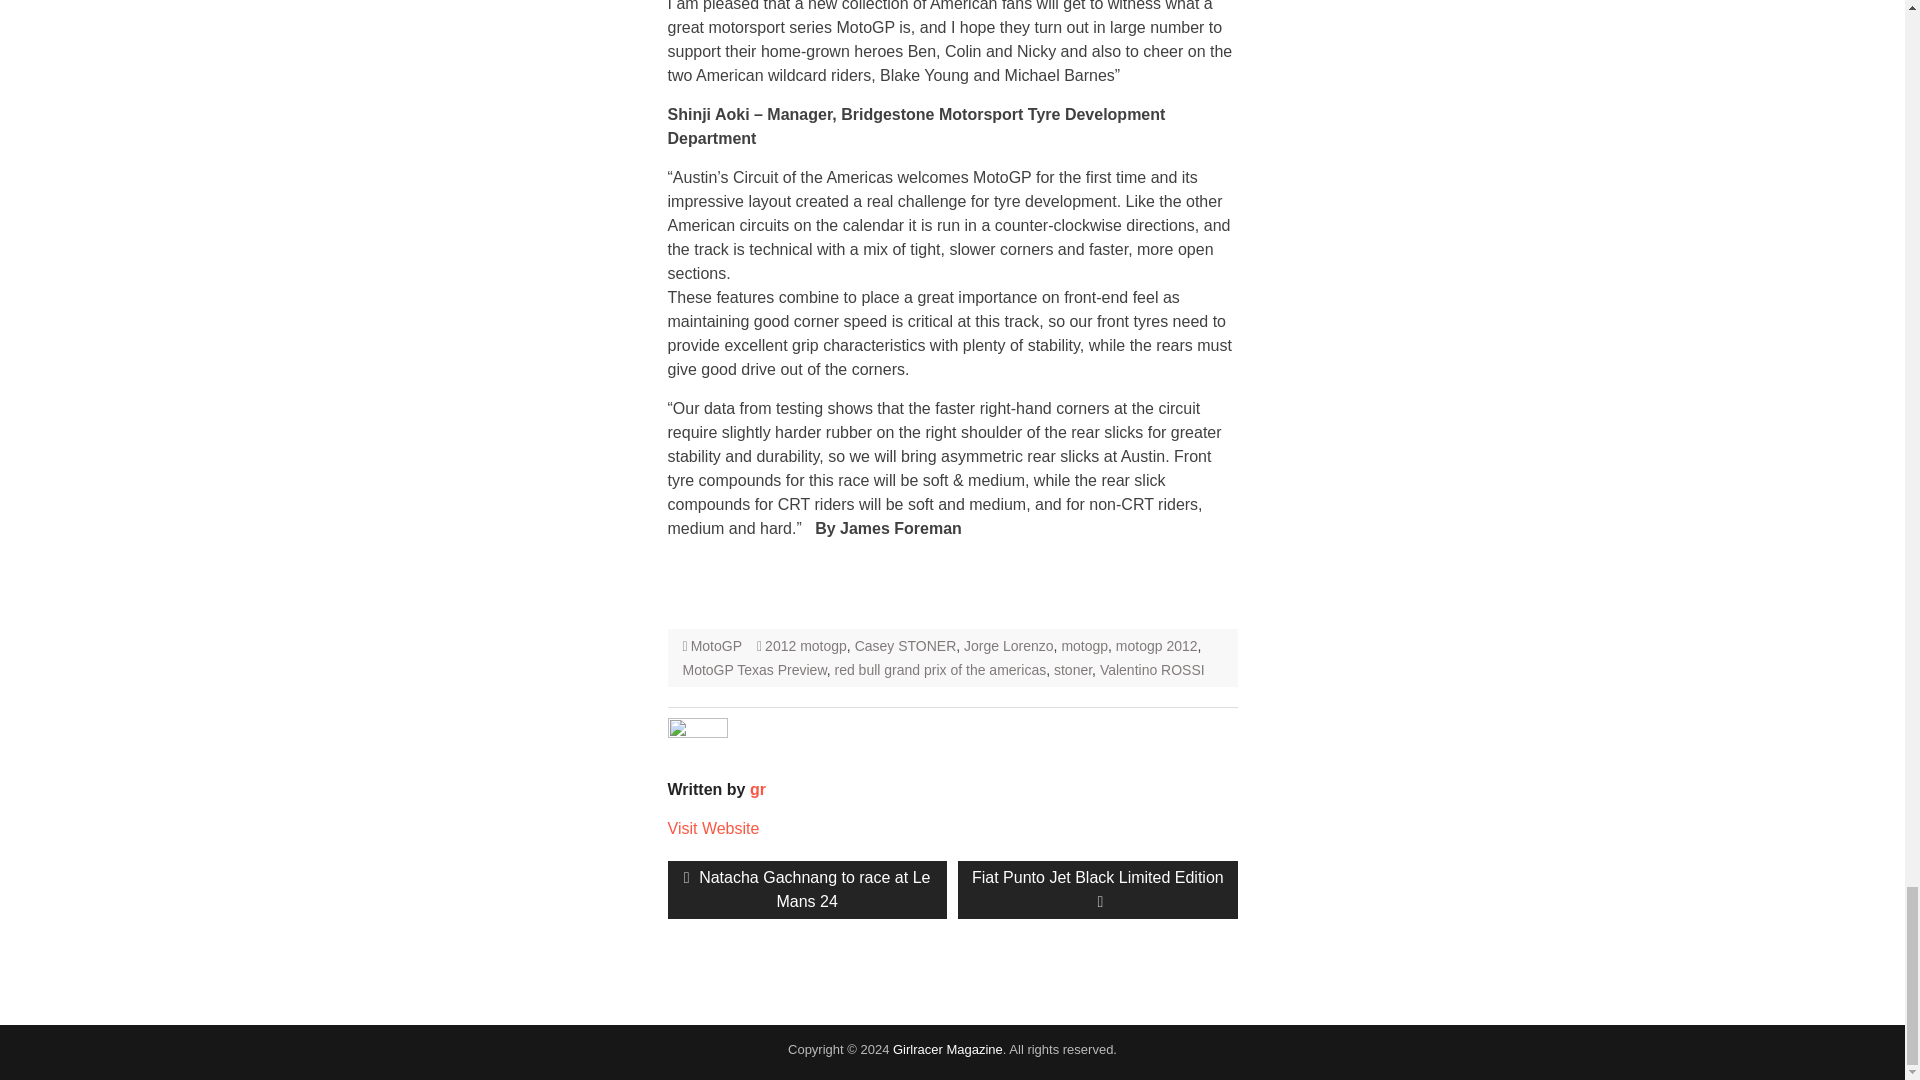 This screenshot has width=1920, height=1080. I want to click on stoner, so click(1073, 670).